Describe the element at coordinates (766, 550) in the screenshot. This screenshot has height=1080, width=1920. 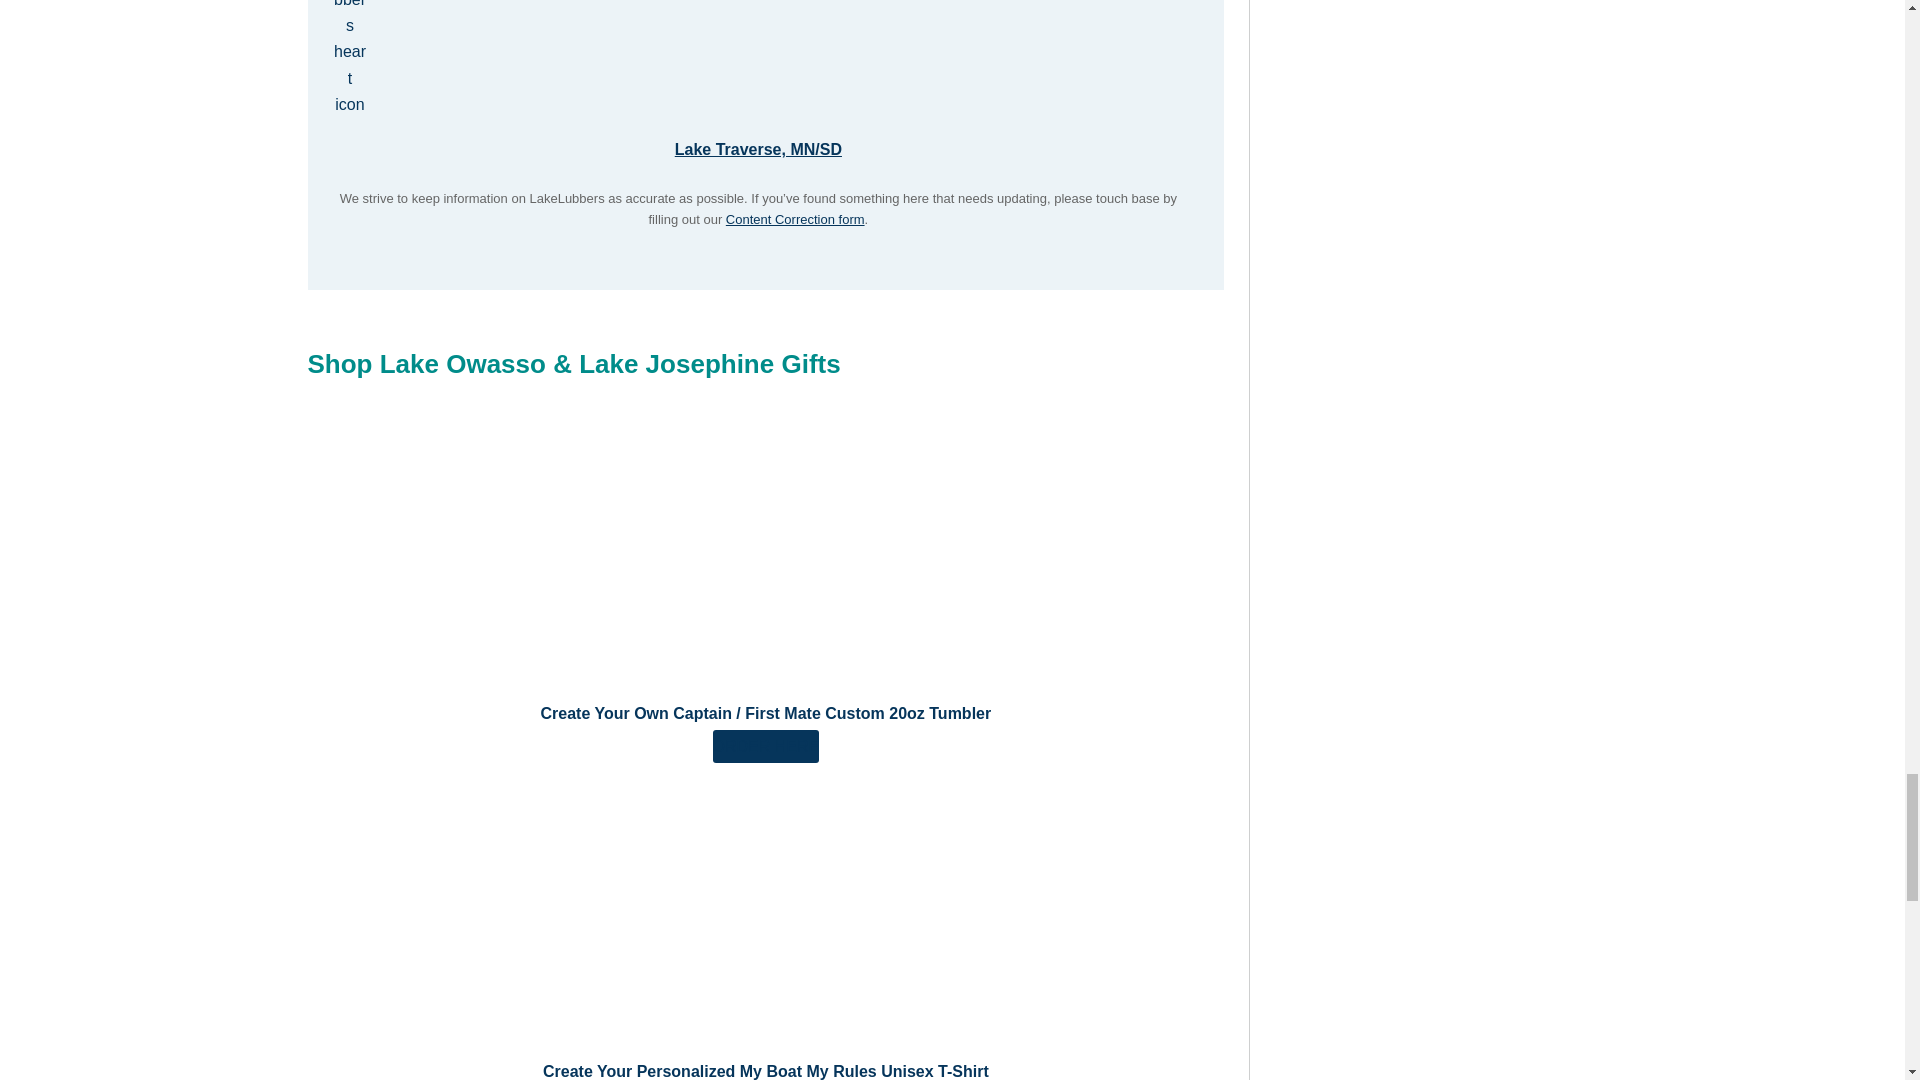
I see `Custom Lake Tumbler - Captain or First Mate` at that location.